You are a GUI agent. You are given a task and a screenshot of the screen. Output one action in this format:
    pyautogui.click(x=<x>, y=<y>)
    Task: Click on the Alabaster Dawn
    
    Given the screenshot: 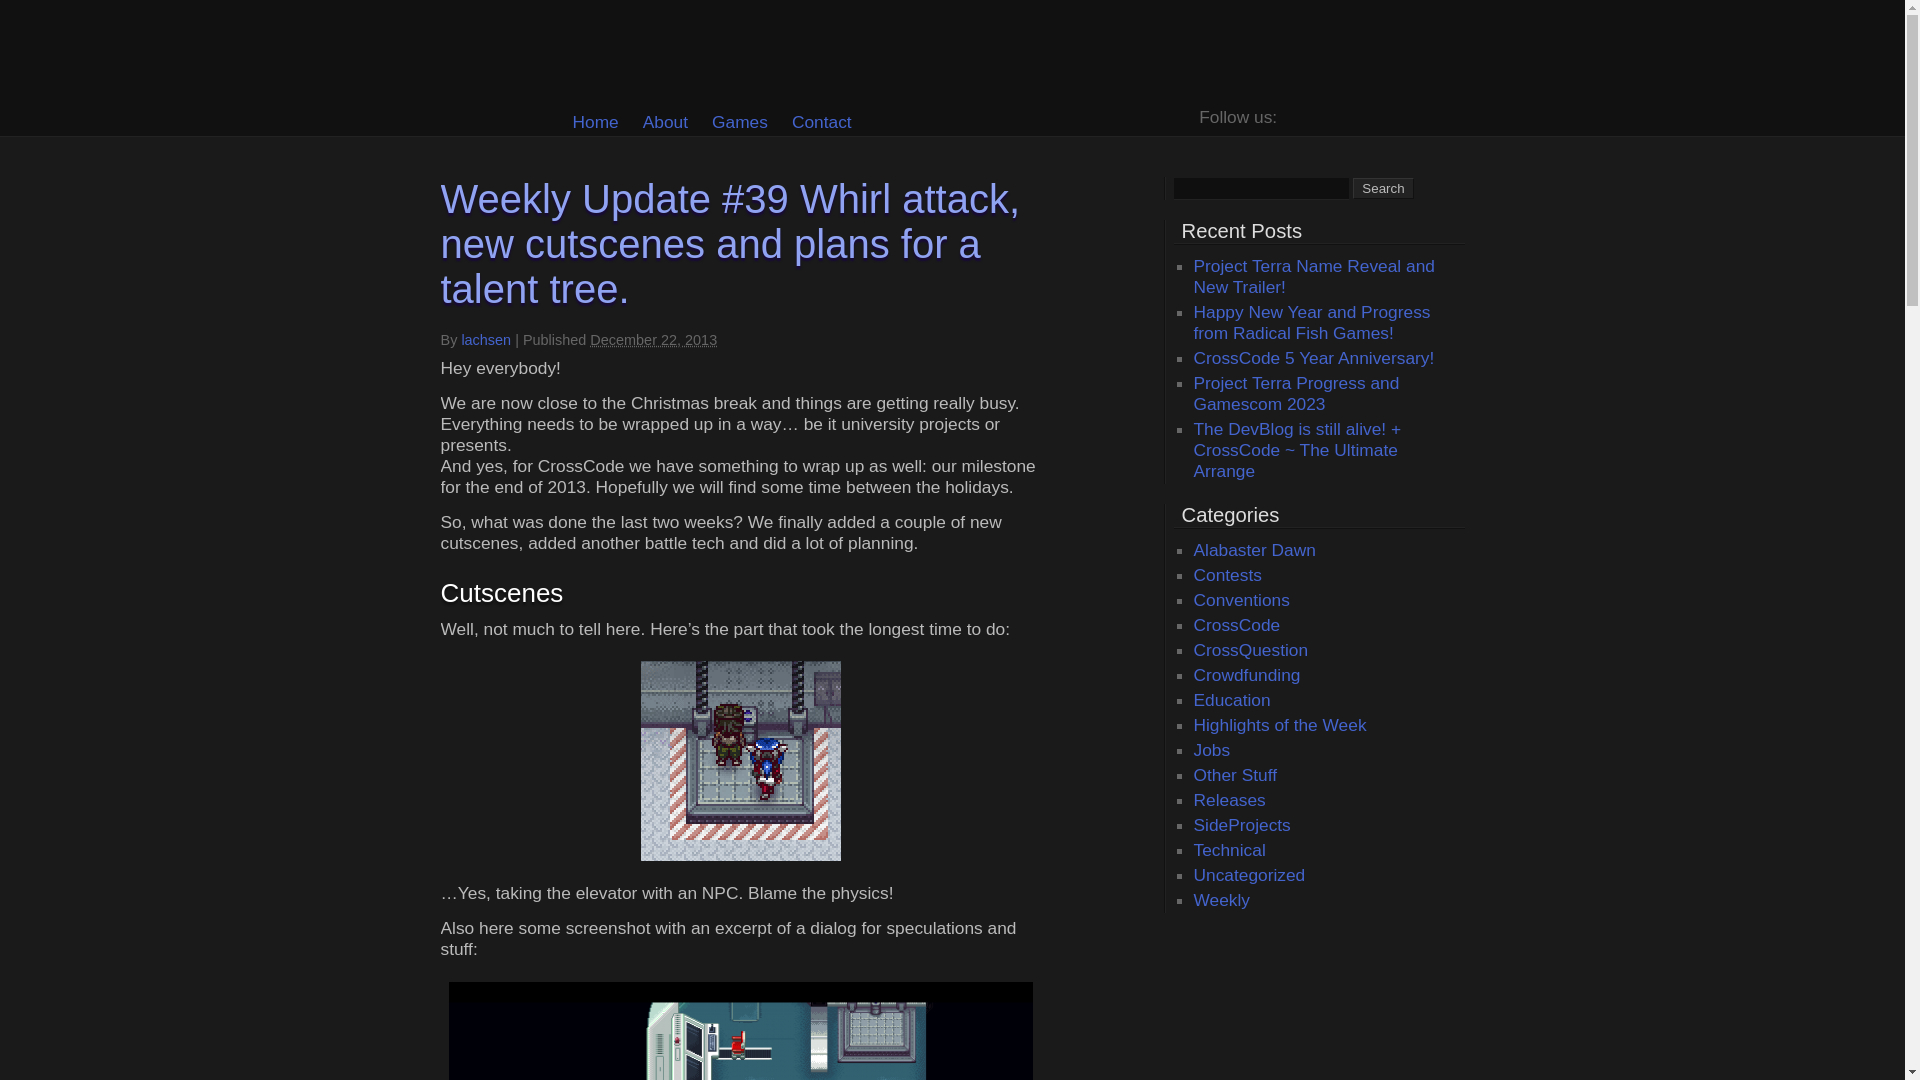 What is the action you would take?
    pyautogui.click(x=1254, y=550)
    